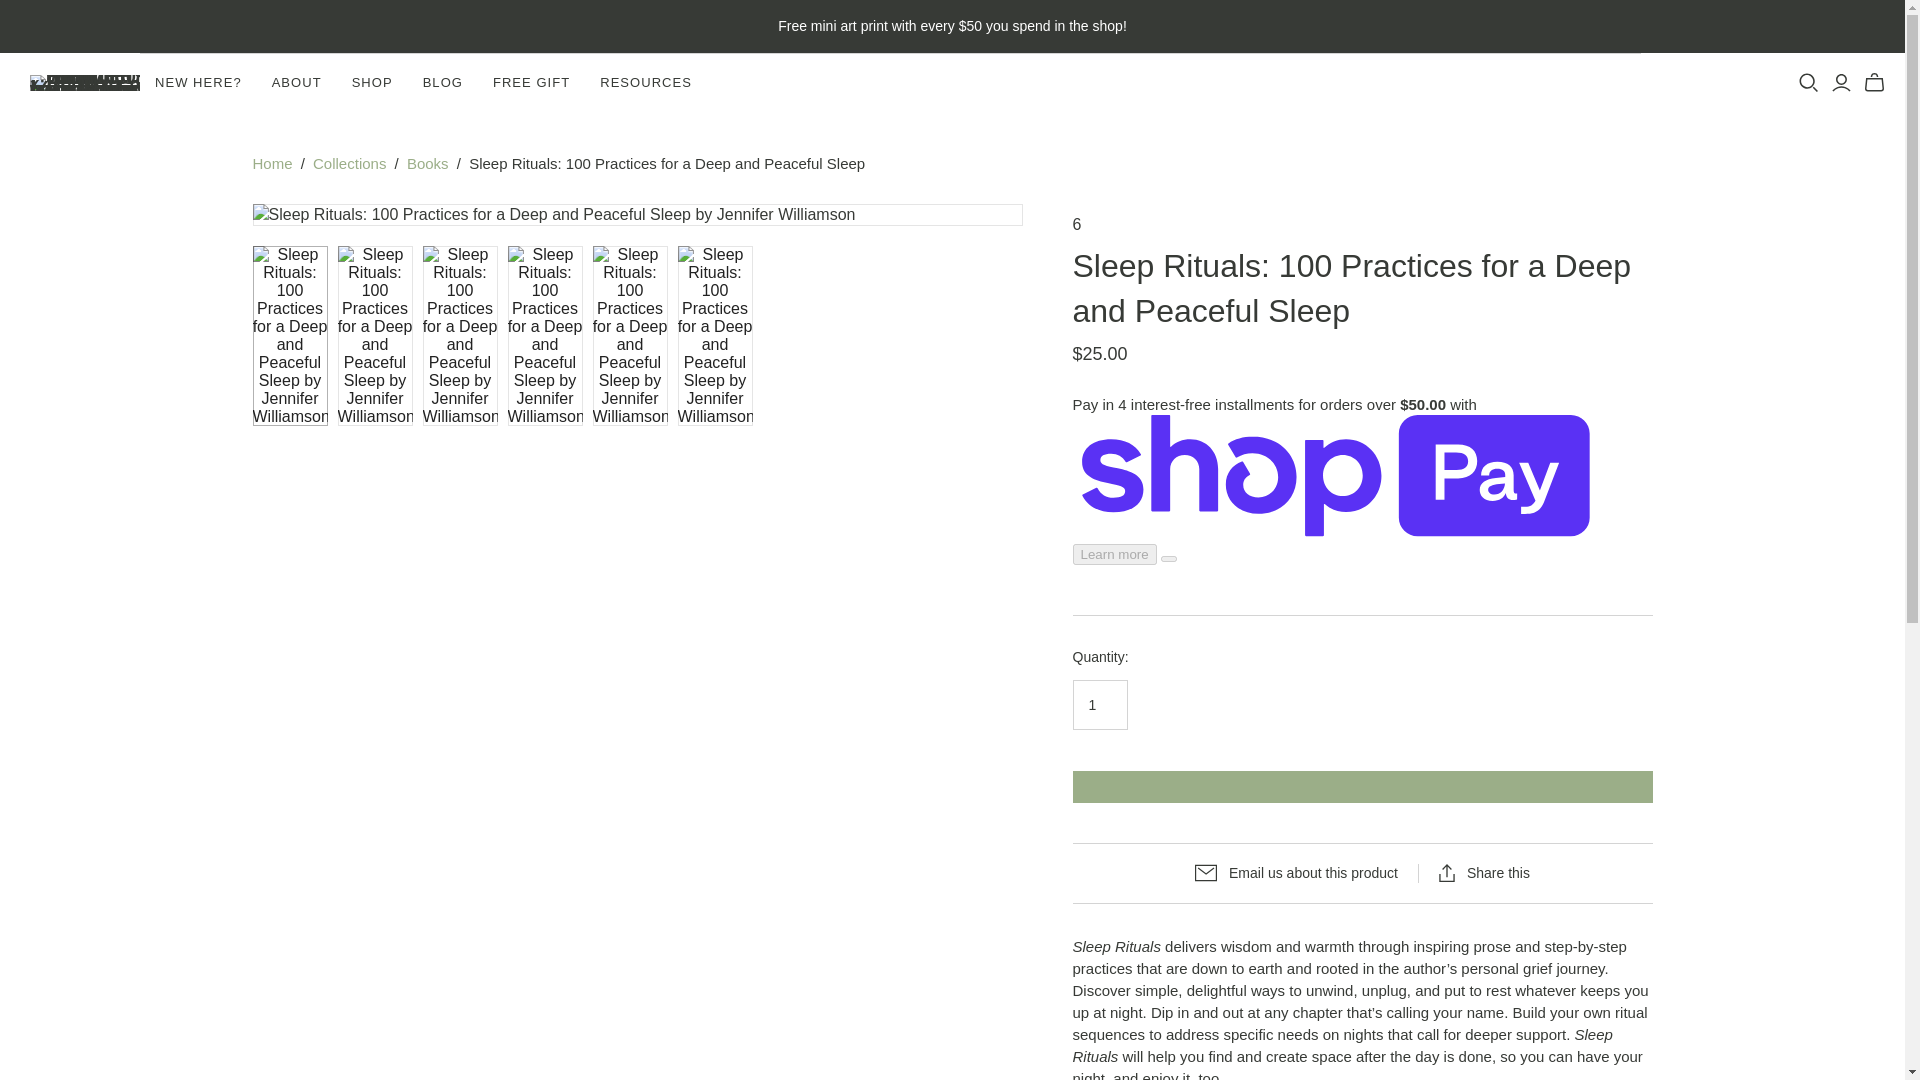  I want to click on Home, so click(271, 163).